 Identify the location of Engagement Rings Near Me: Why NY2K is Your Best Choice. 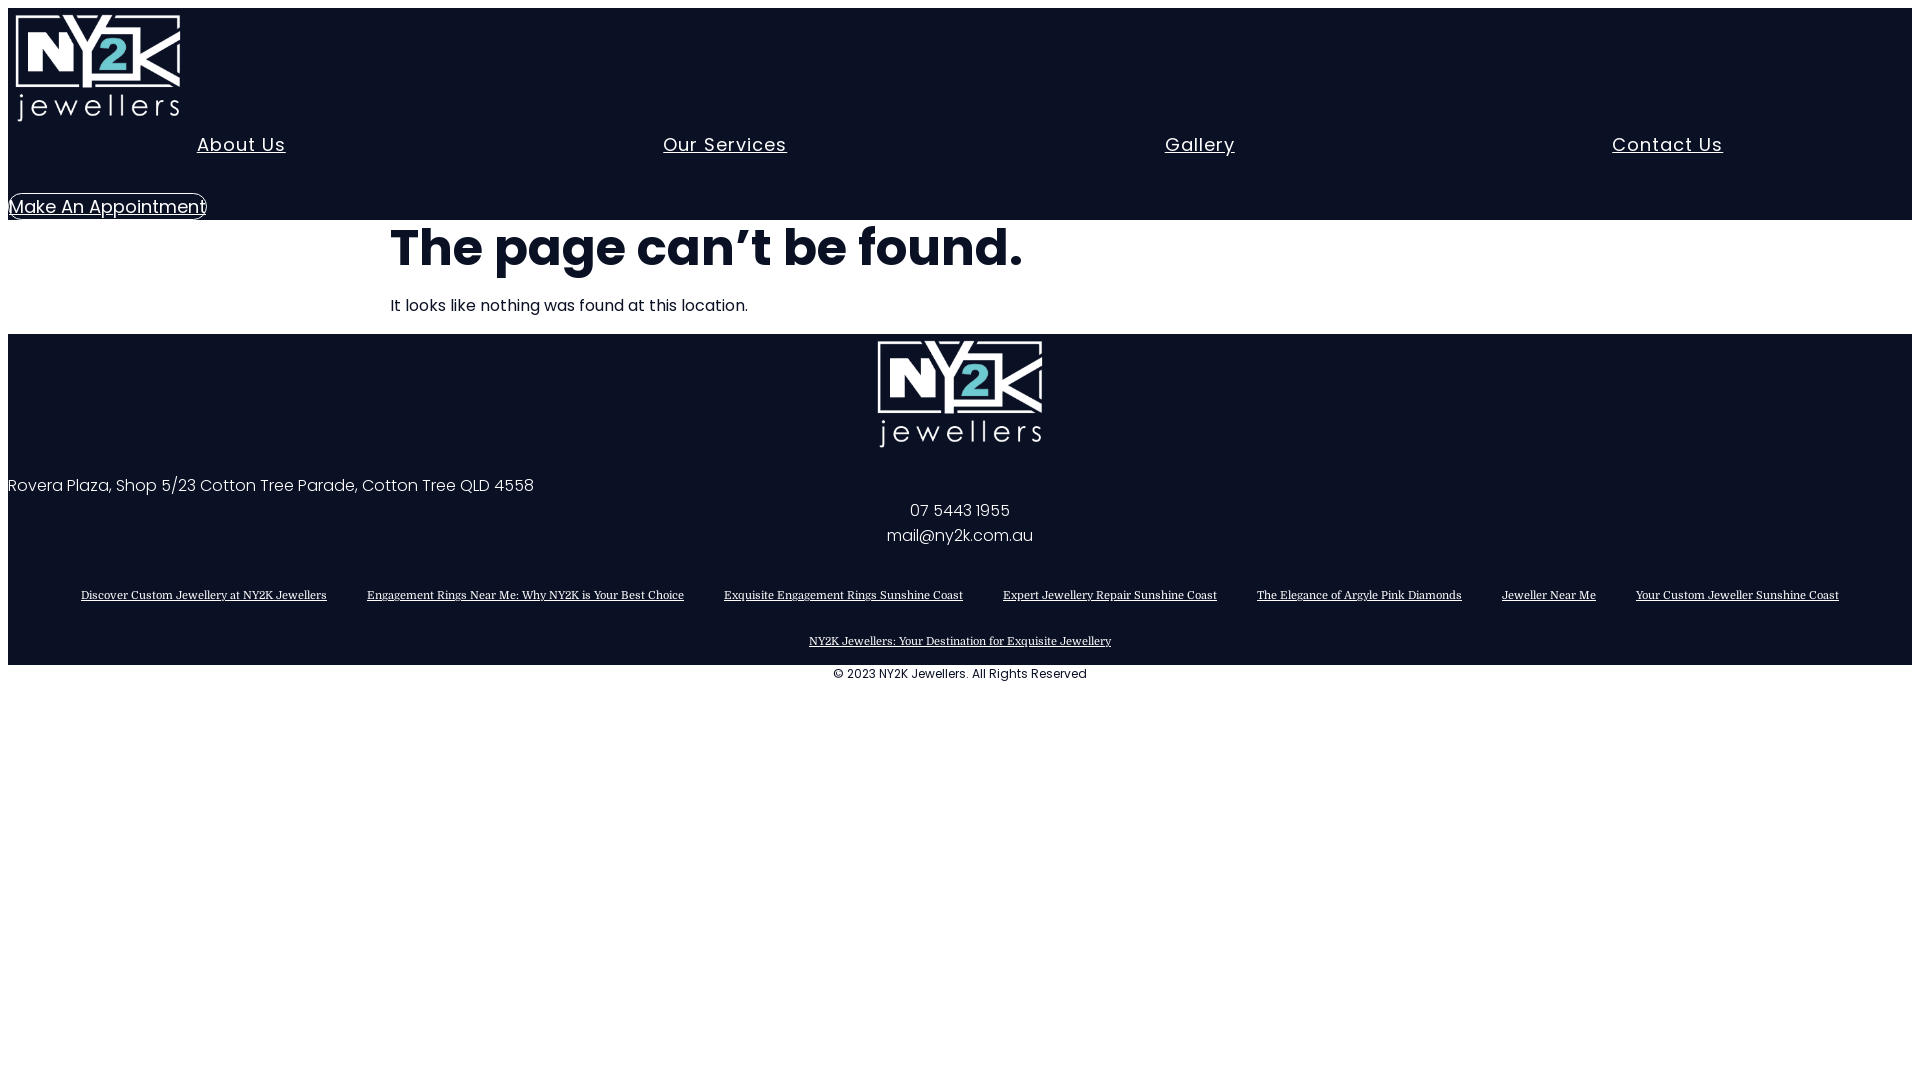
(526, 596).